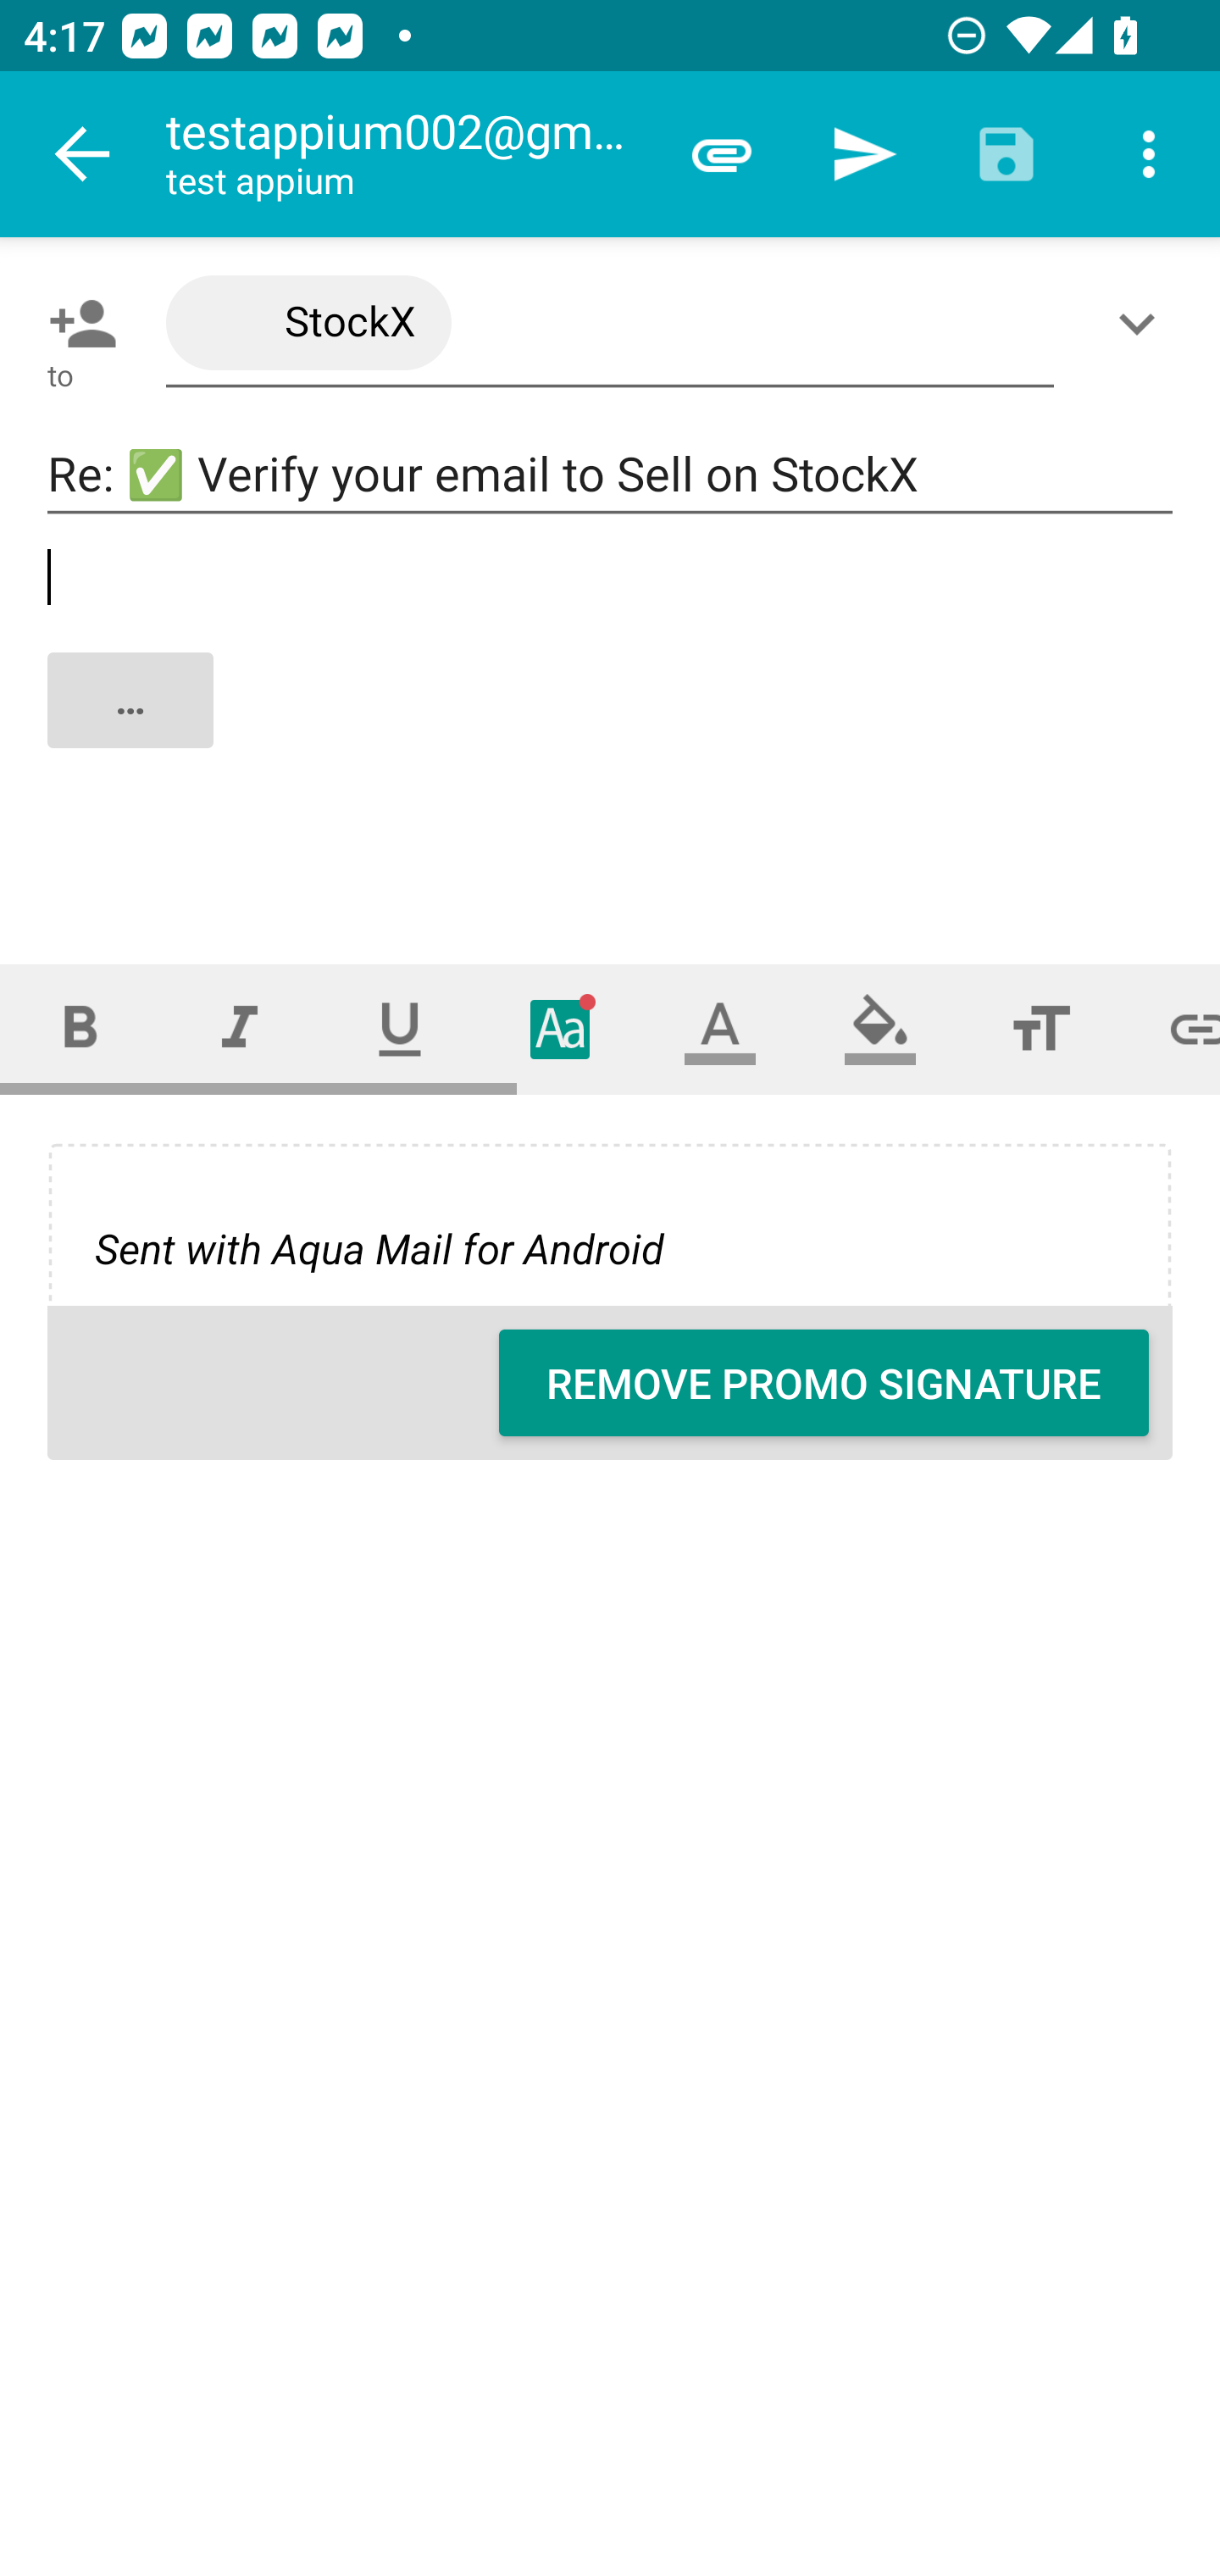  I want to click on Save, so click(1006, 154).